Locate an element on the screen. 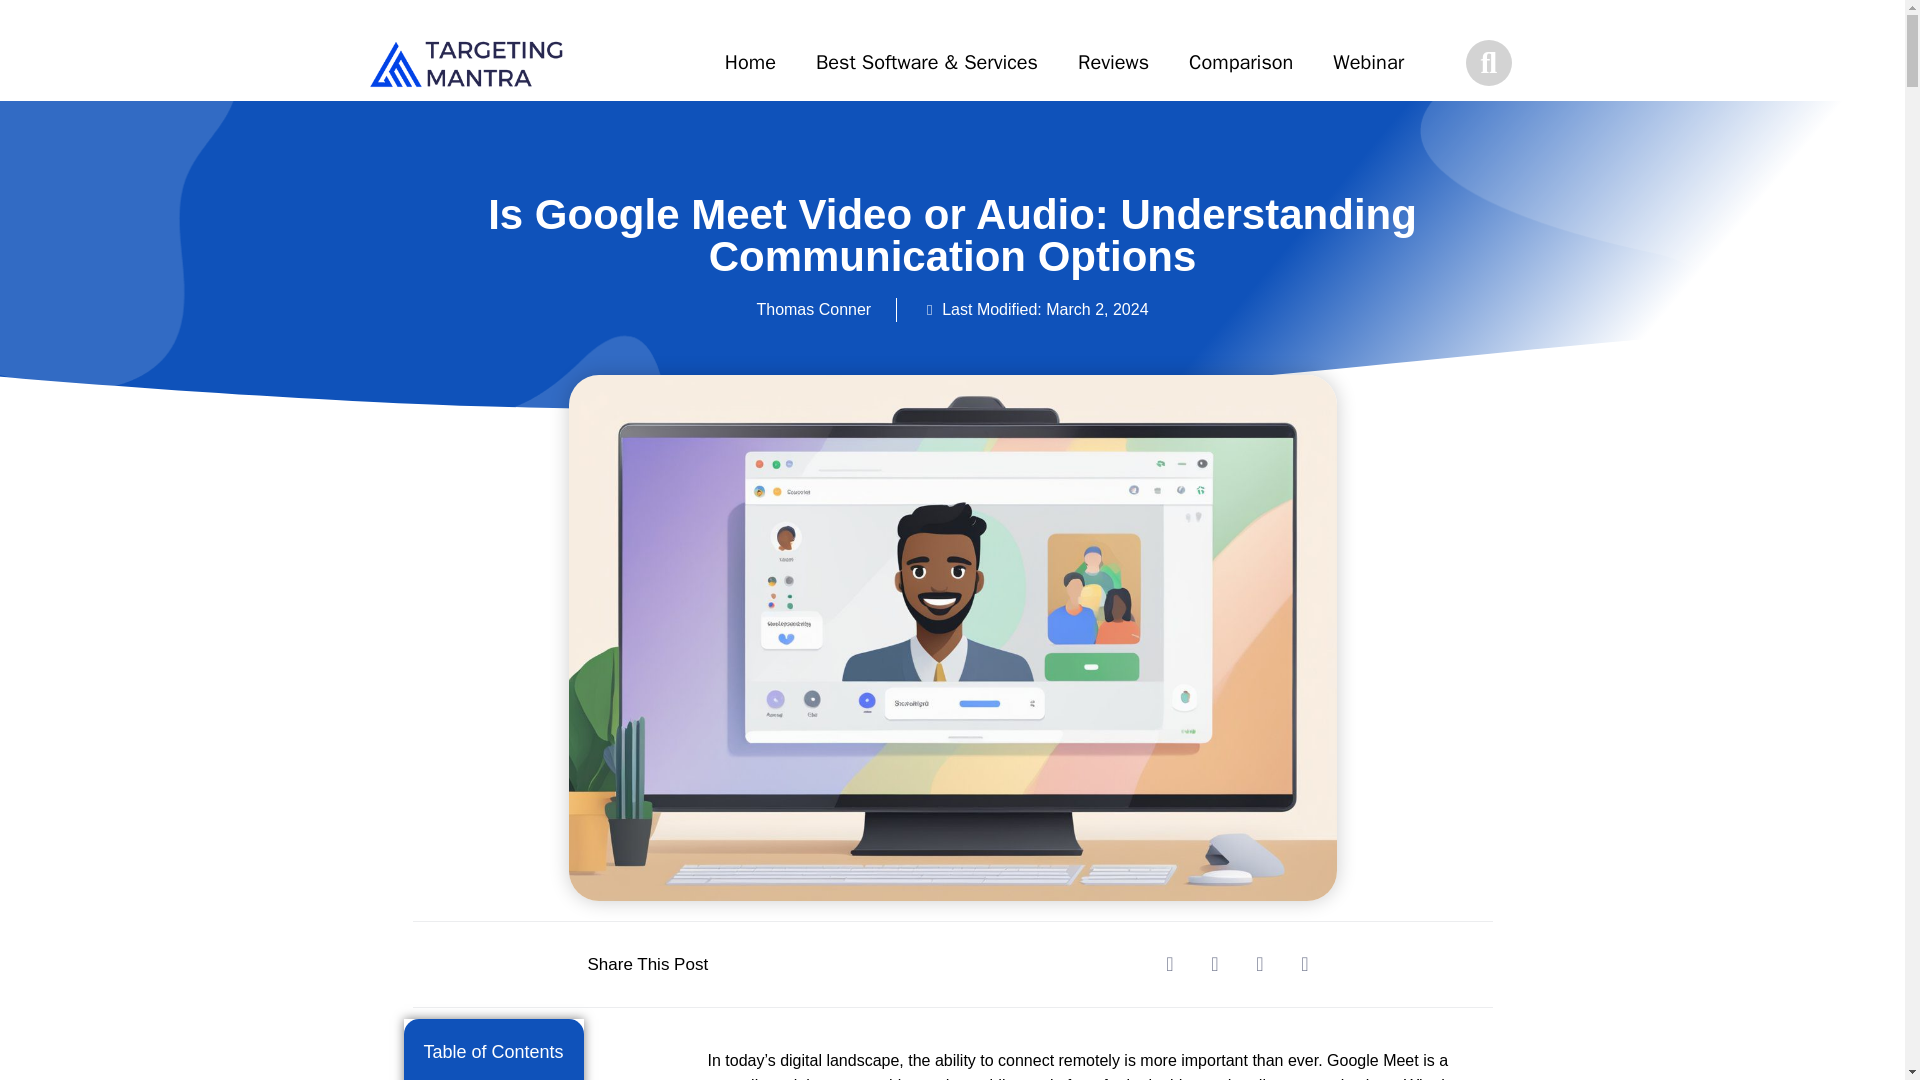 Image resolution: width=1920 pixels, height=1080 pixels. Webinar is located at coordinates (1368, 62).